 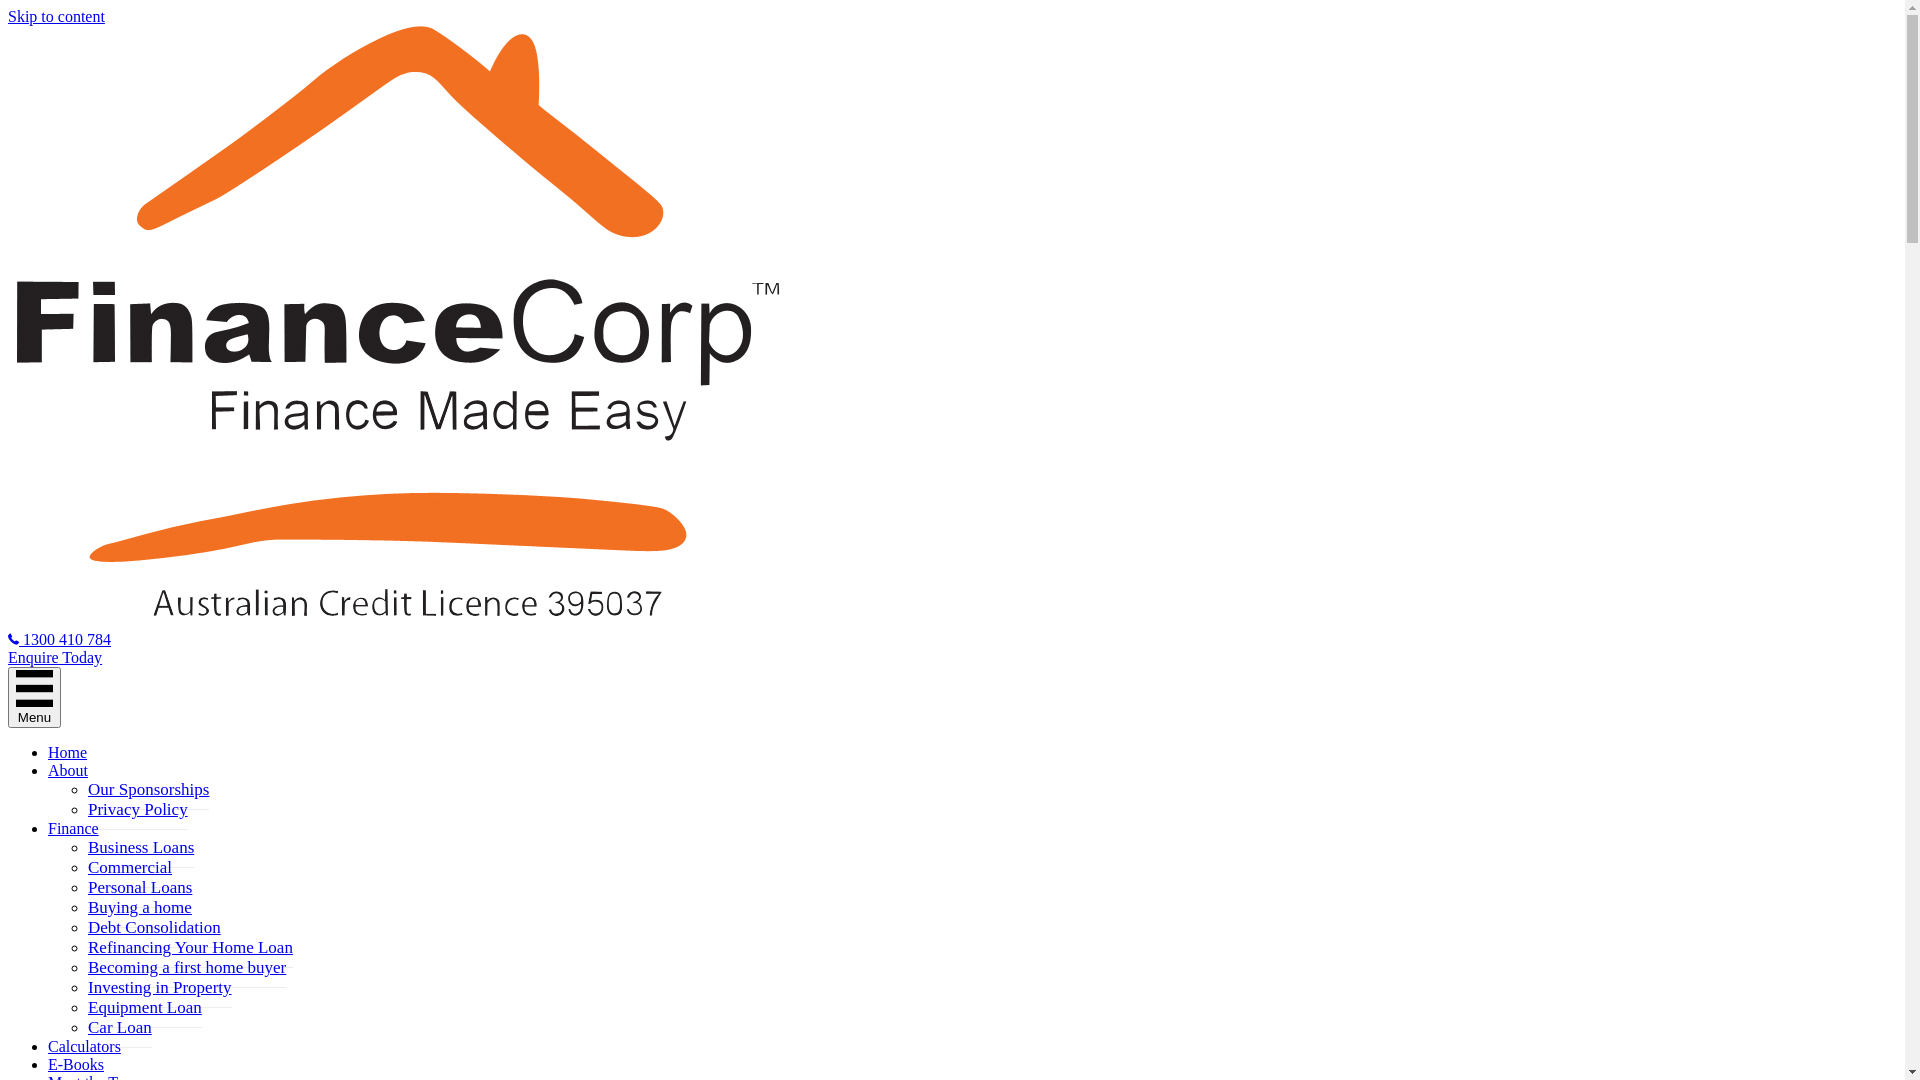 What do you see at coordinates (55, 658) in the screenshot?
I see `Enquire Today` at bounding box center [55, 658].